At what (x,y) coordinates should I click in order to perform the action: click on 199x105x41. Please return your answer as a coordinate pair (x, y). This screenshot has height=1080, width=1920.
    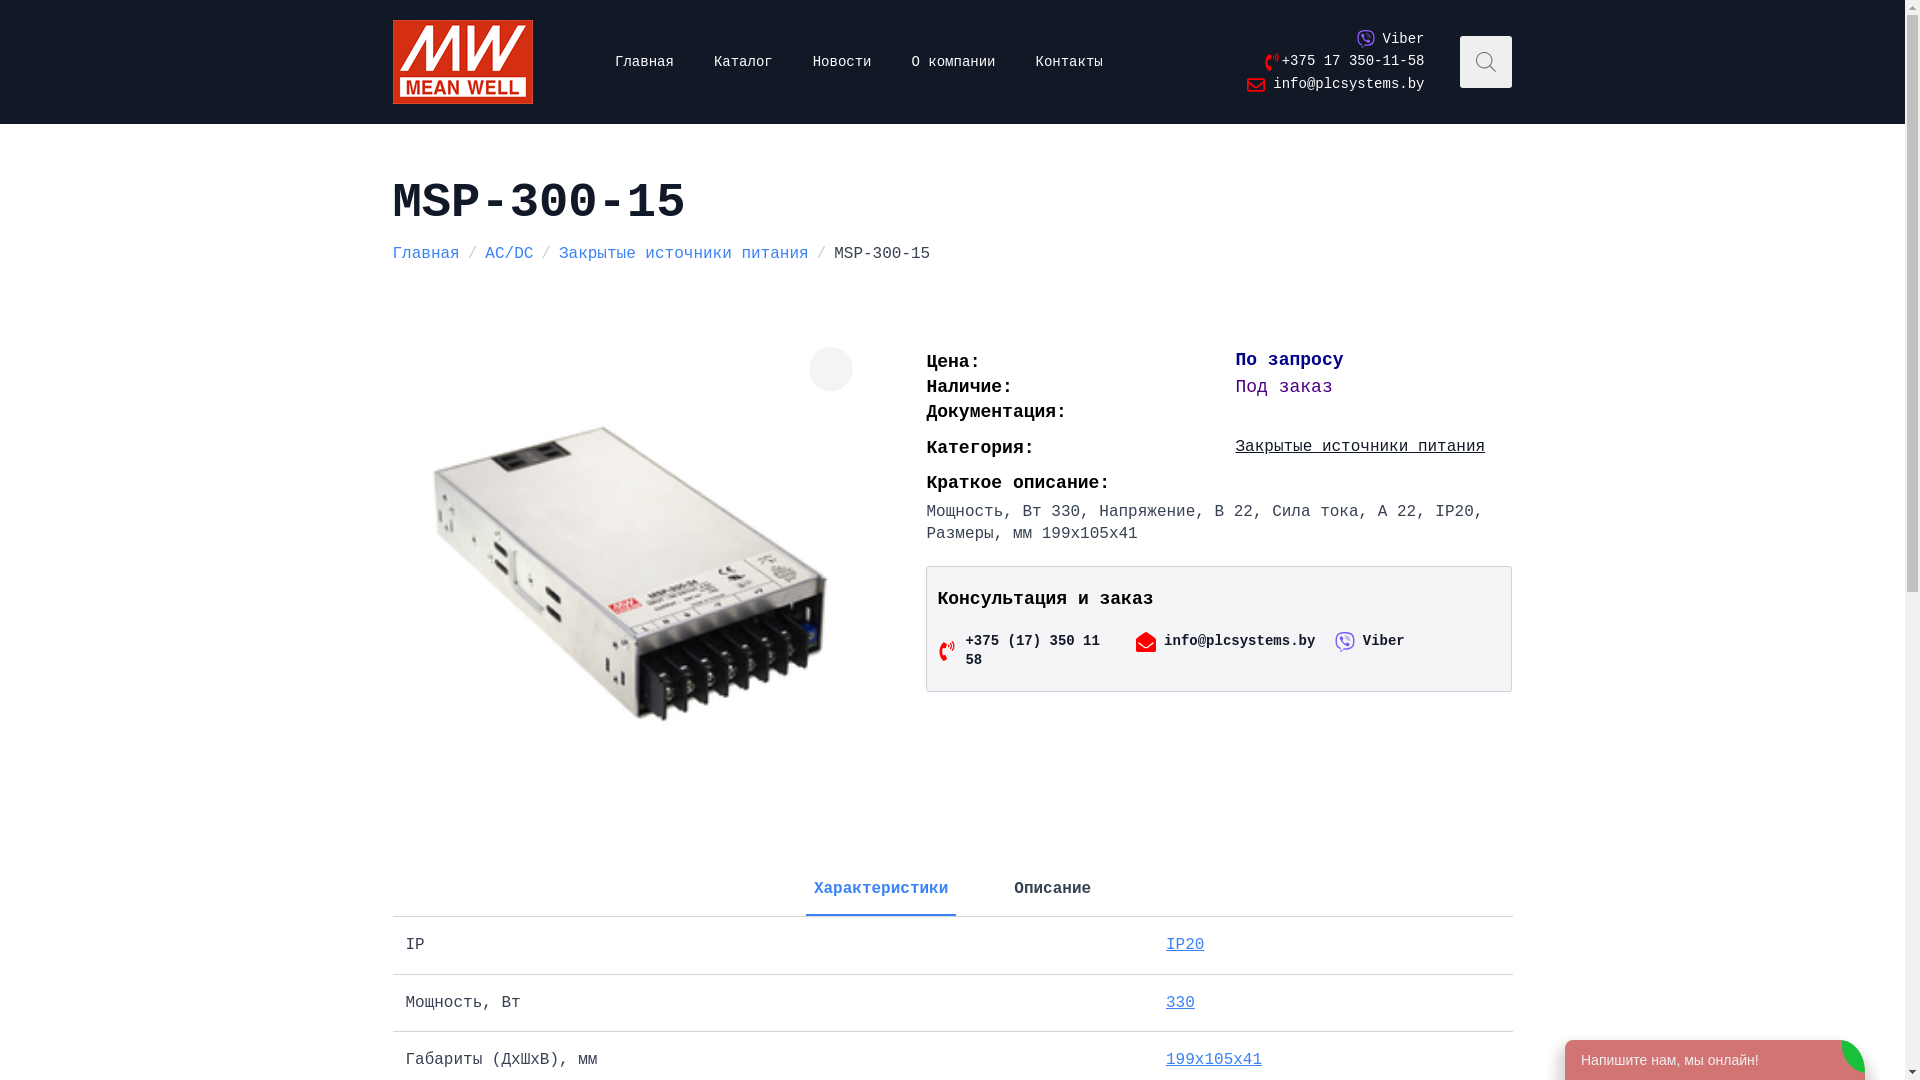
    Looking at the image, I should click on (1214, 1060).